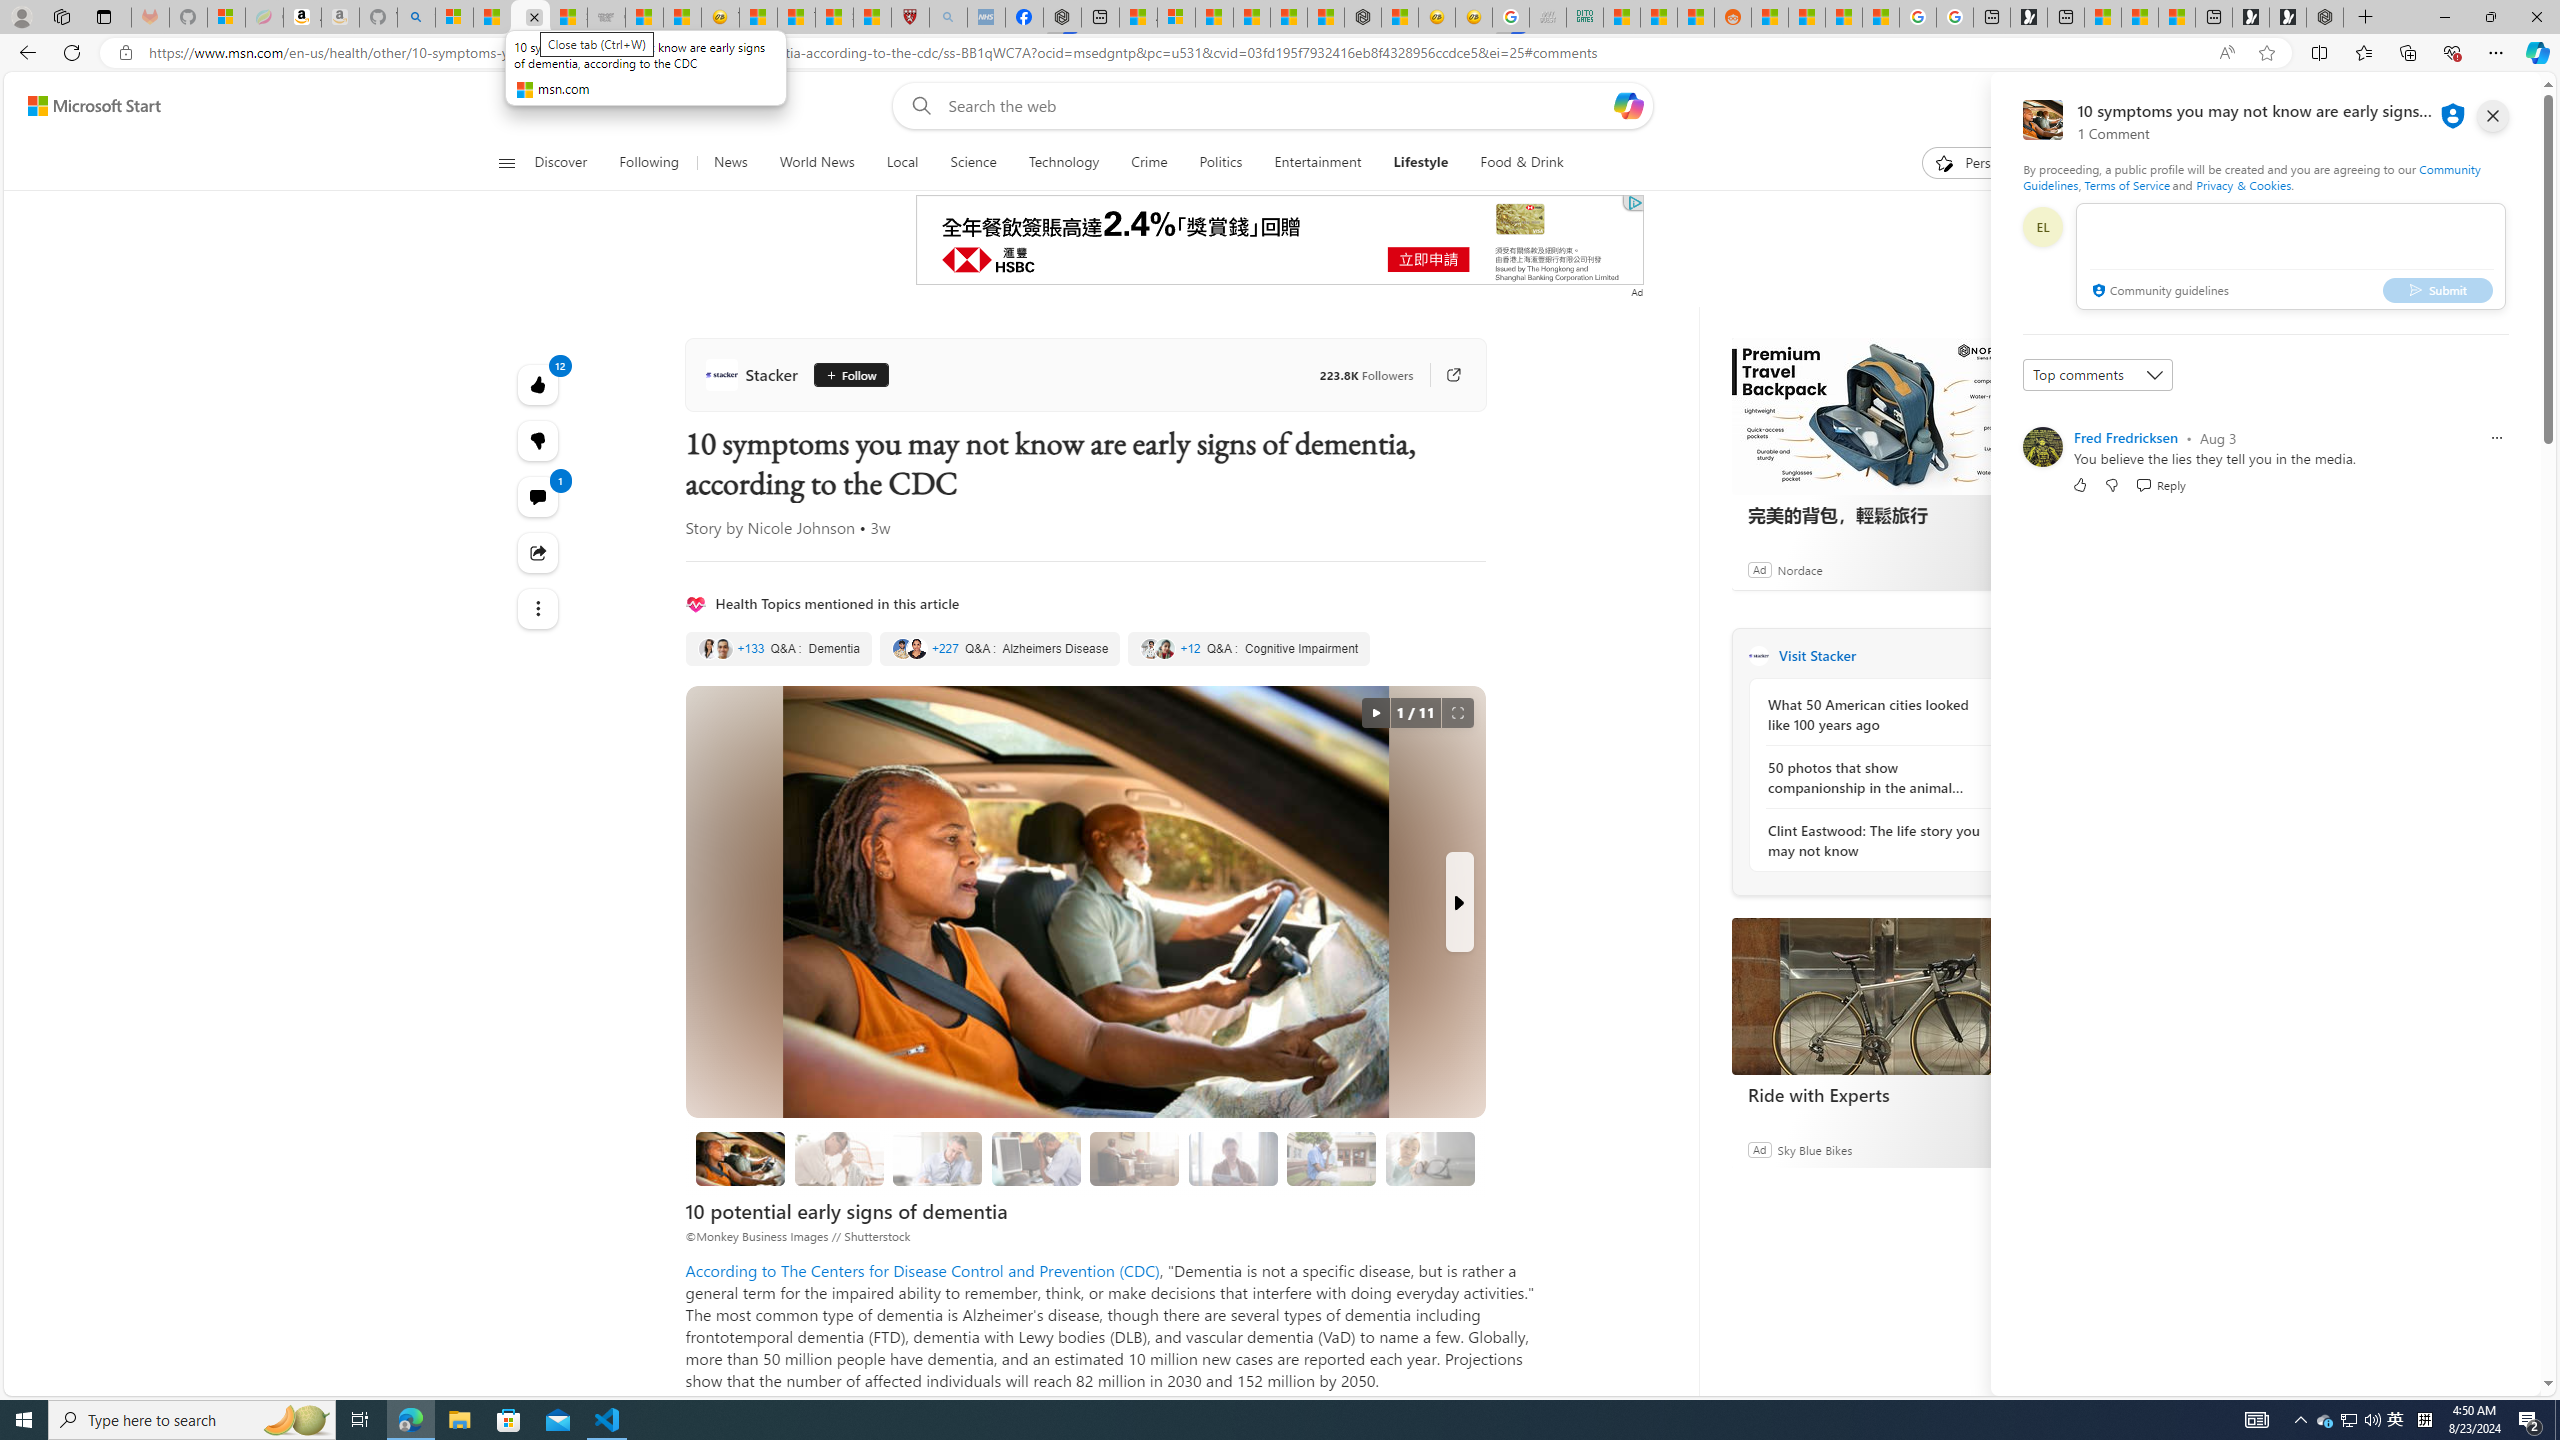  What do you see at coordinates (1454, 374) in the screenshot?
I see `Go to publisher's site` at bounding box center [1454, 374].